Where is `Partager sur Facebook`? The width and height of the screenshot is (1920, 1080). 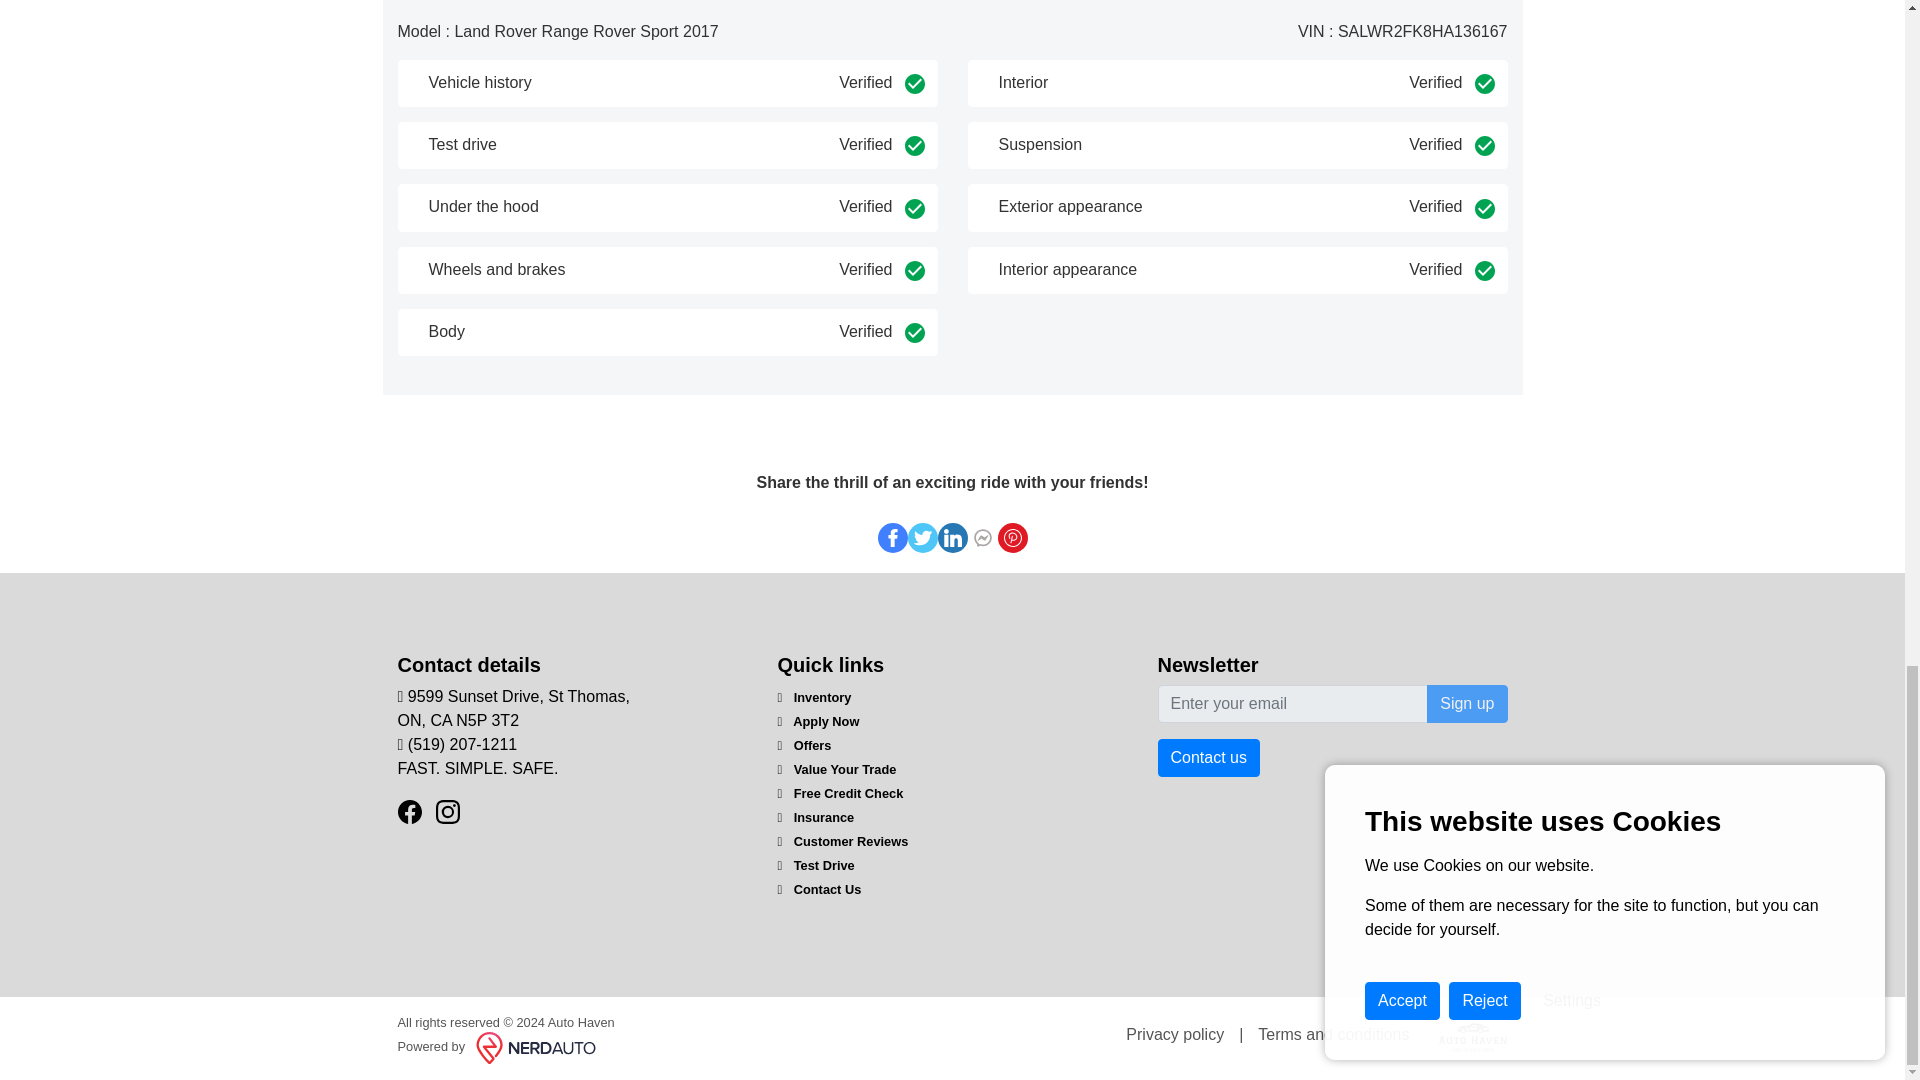 Partager sur Facebook is located at coordinates (1012, 536).